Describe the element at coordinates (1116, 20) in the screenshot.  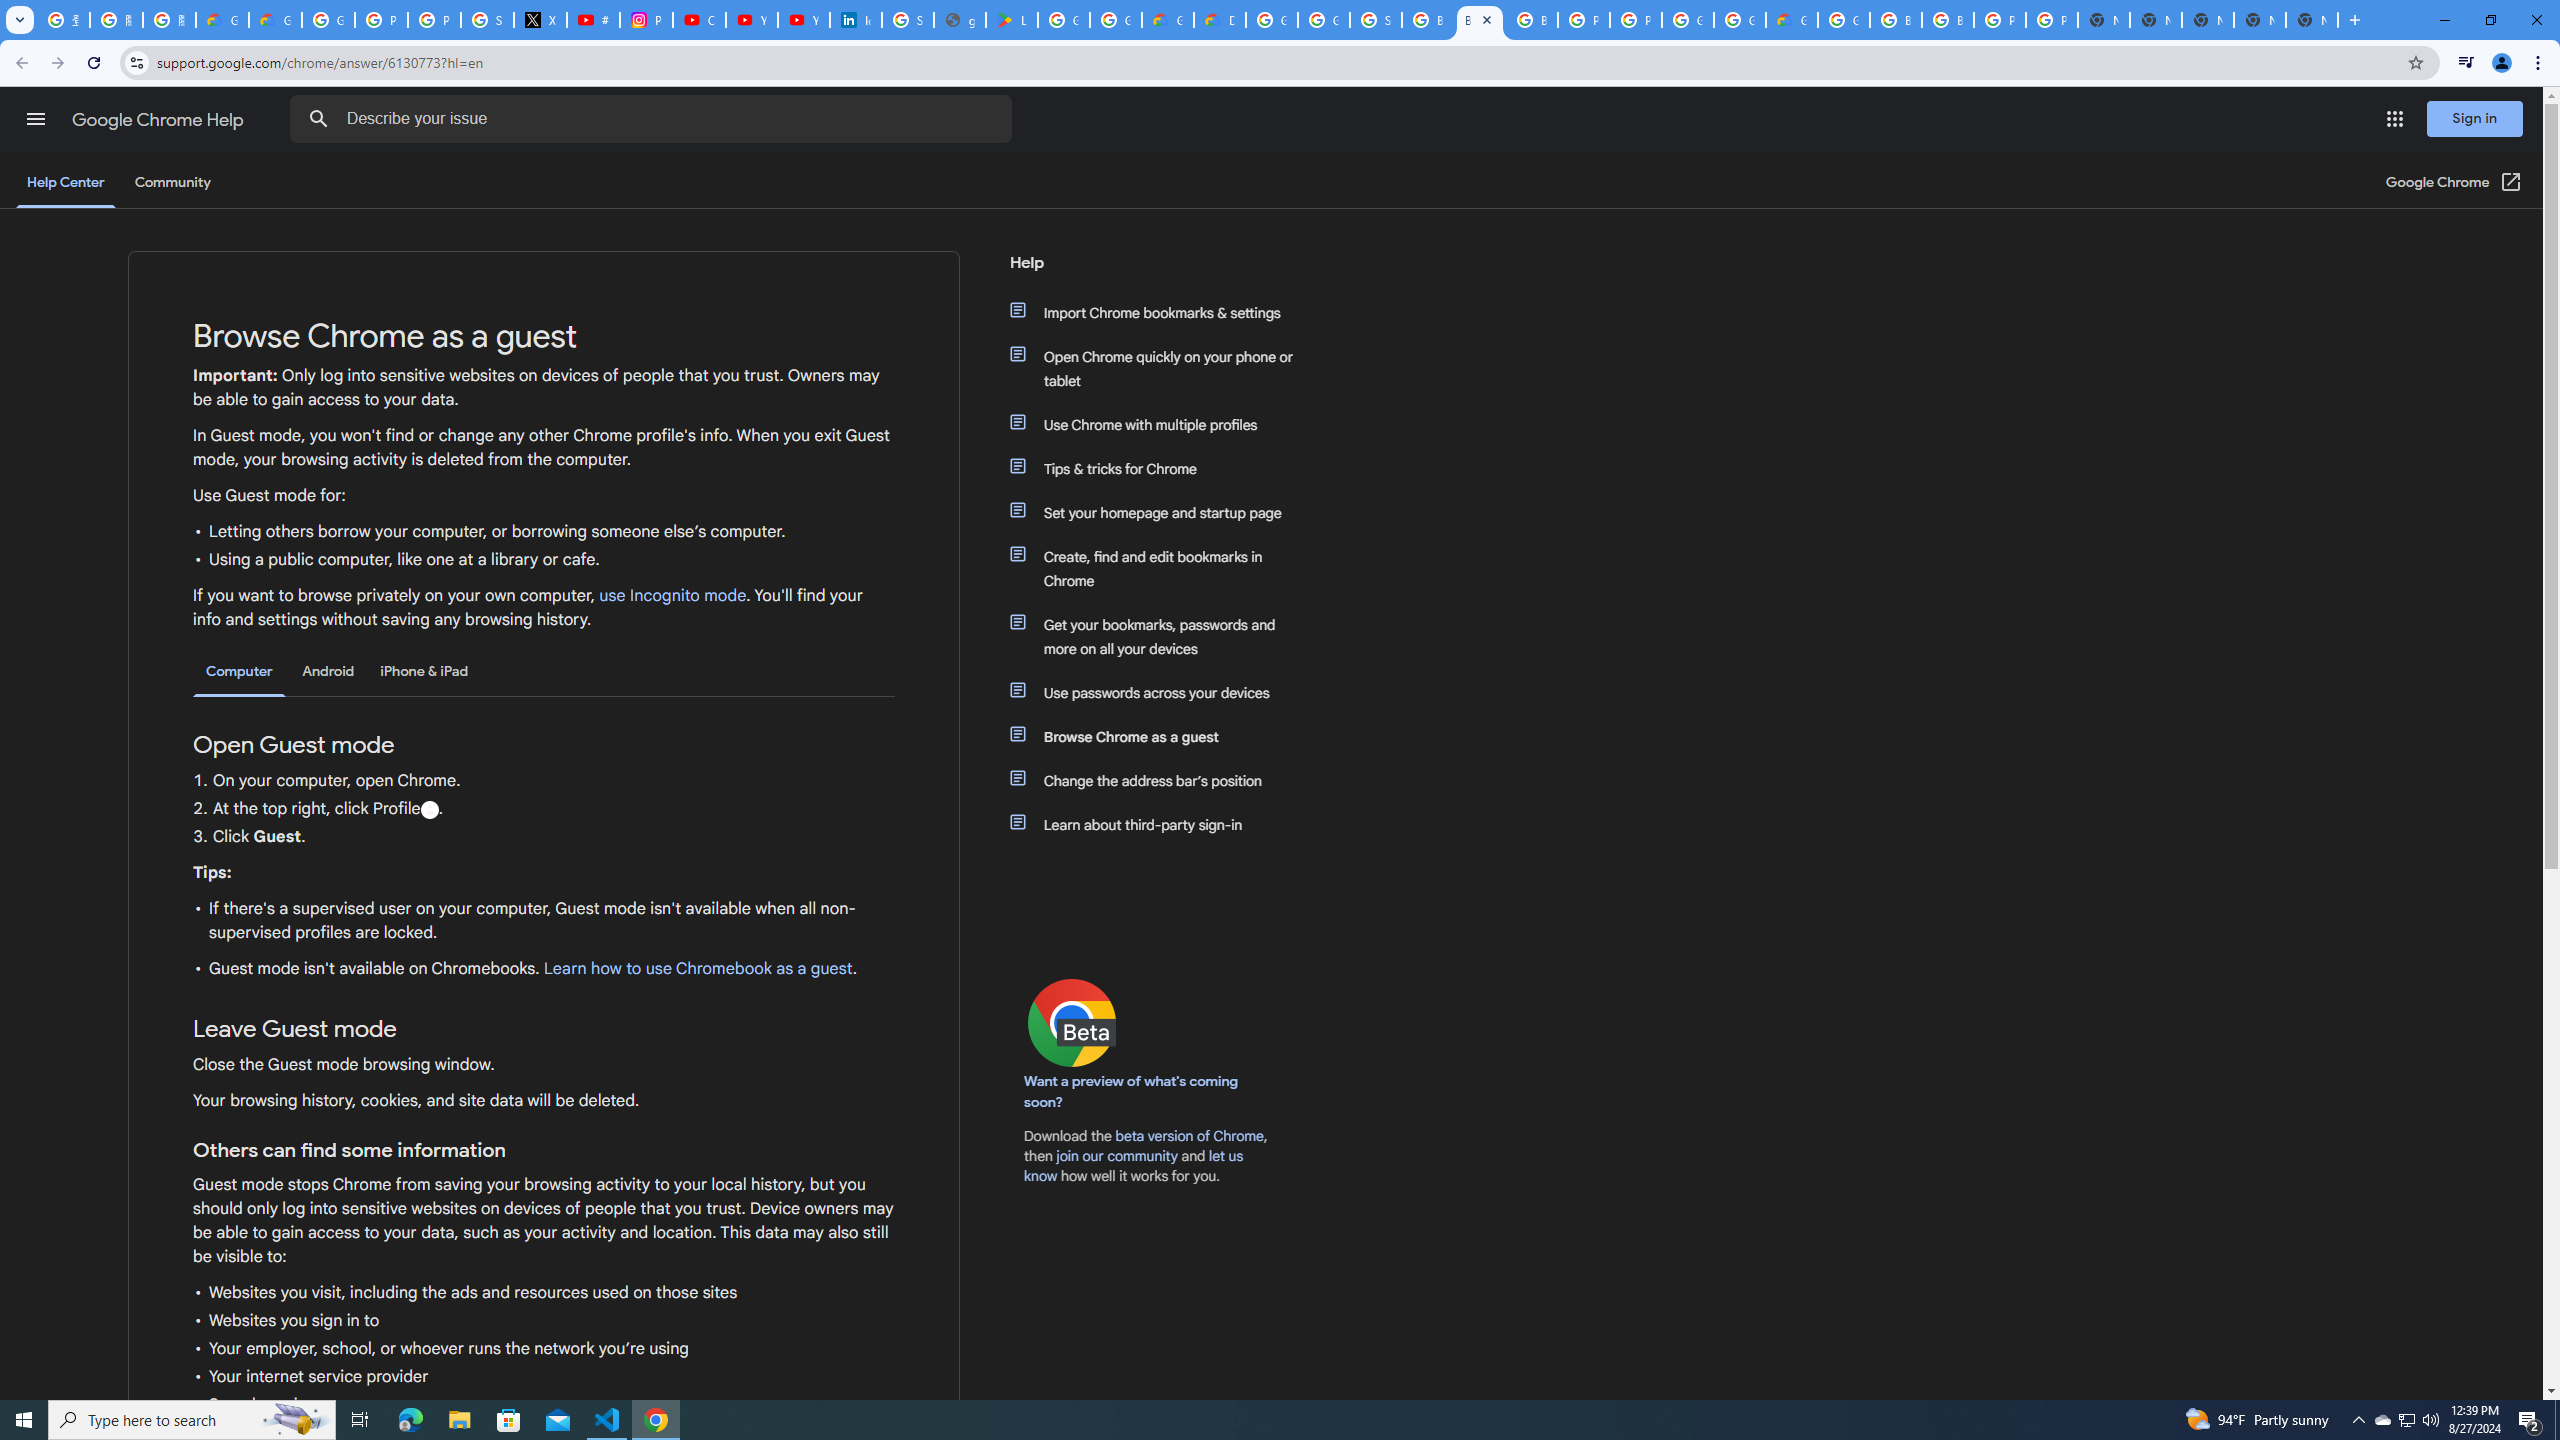
I see `Google Workspace - Specific Terms` at that location.